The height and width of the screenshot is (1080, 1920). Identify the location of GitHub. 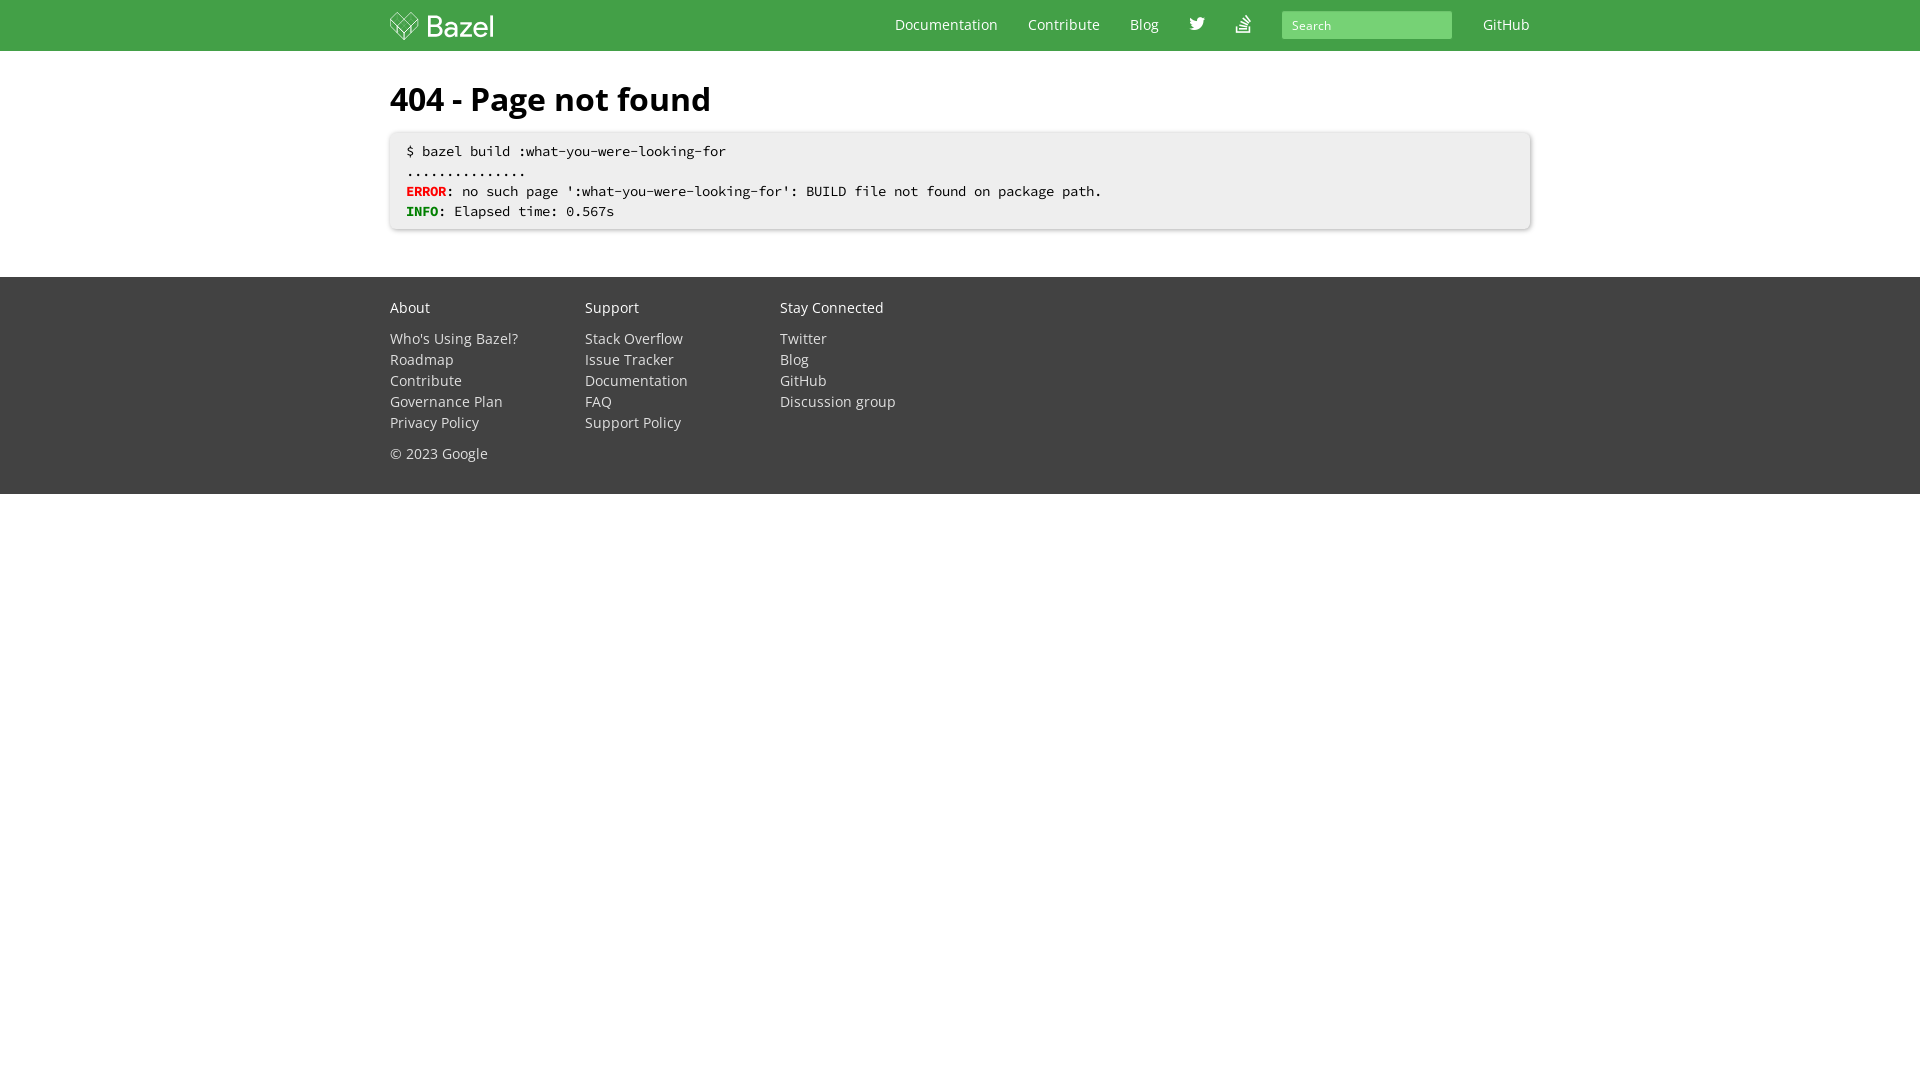
(1506, 25).